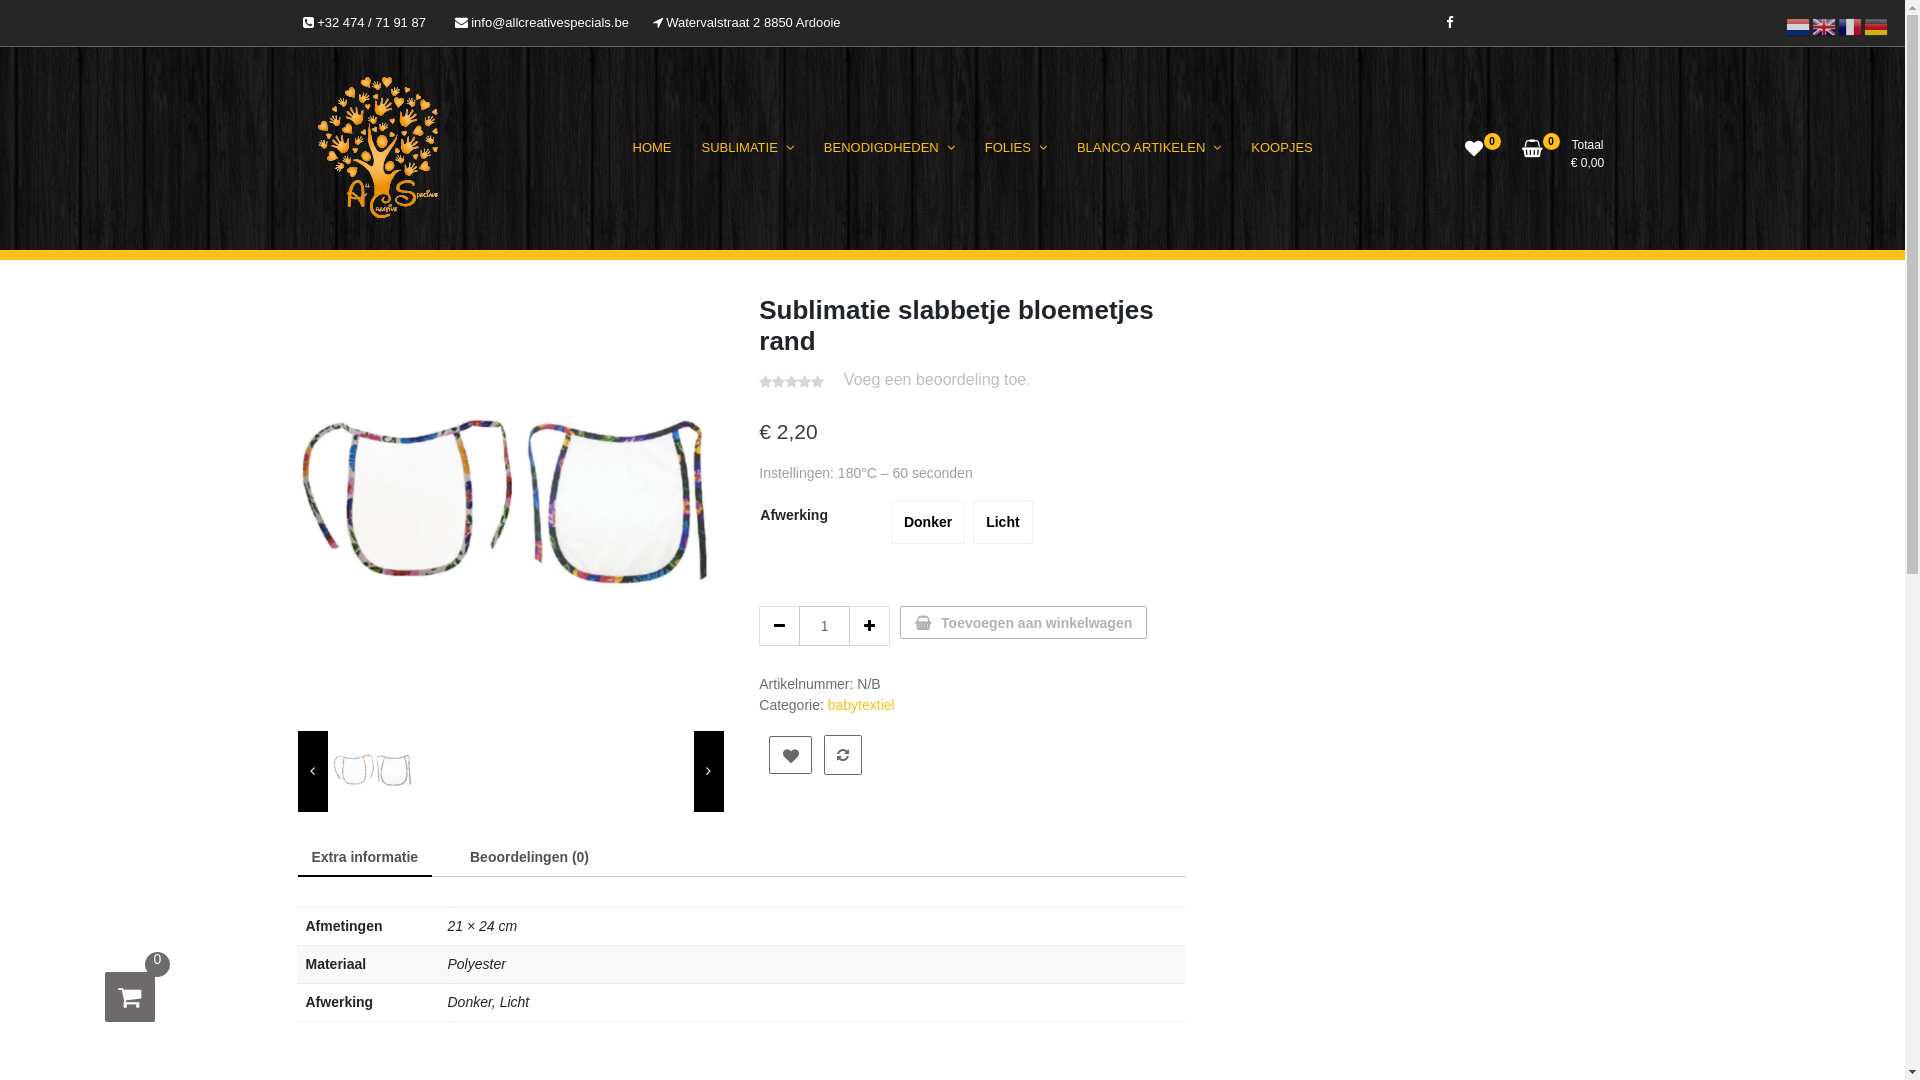 The width and height of the screenshot is (1920, 1080). What do you see at coordinates (130, 997) in the screenshot?
I see `0` at bounding box center [130, 997].